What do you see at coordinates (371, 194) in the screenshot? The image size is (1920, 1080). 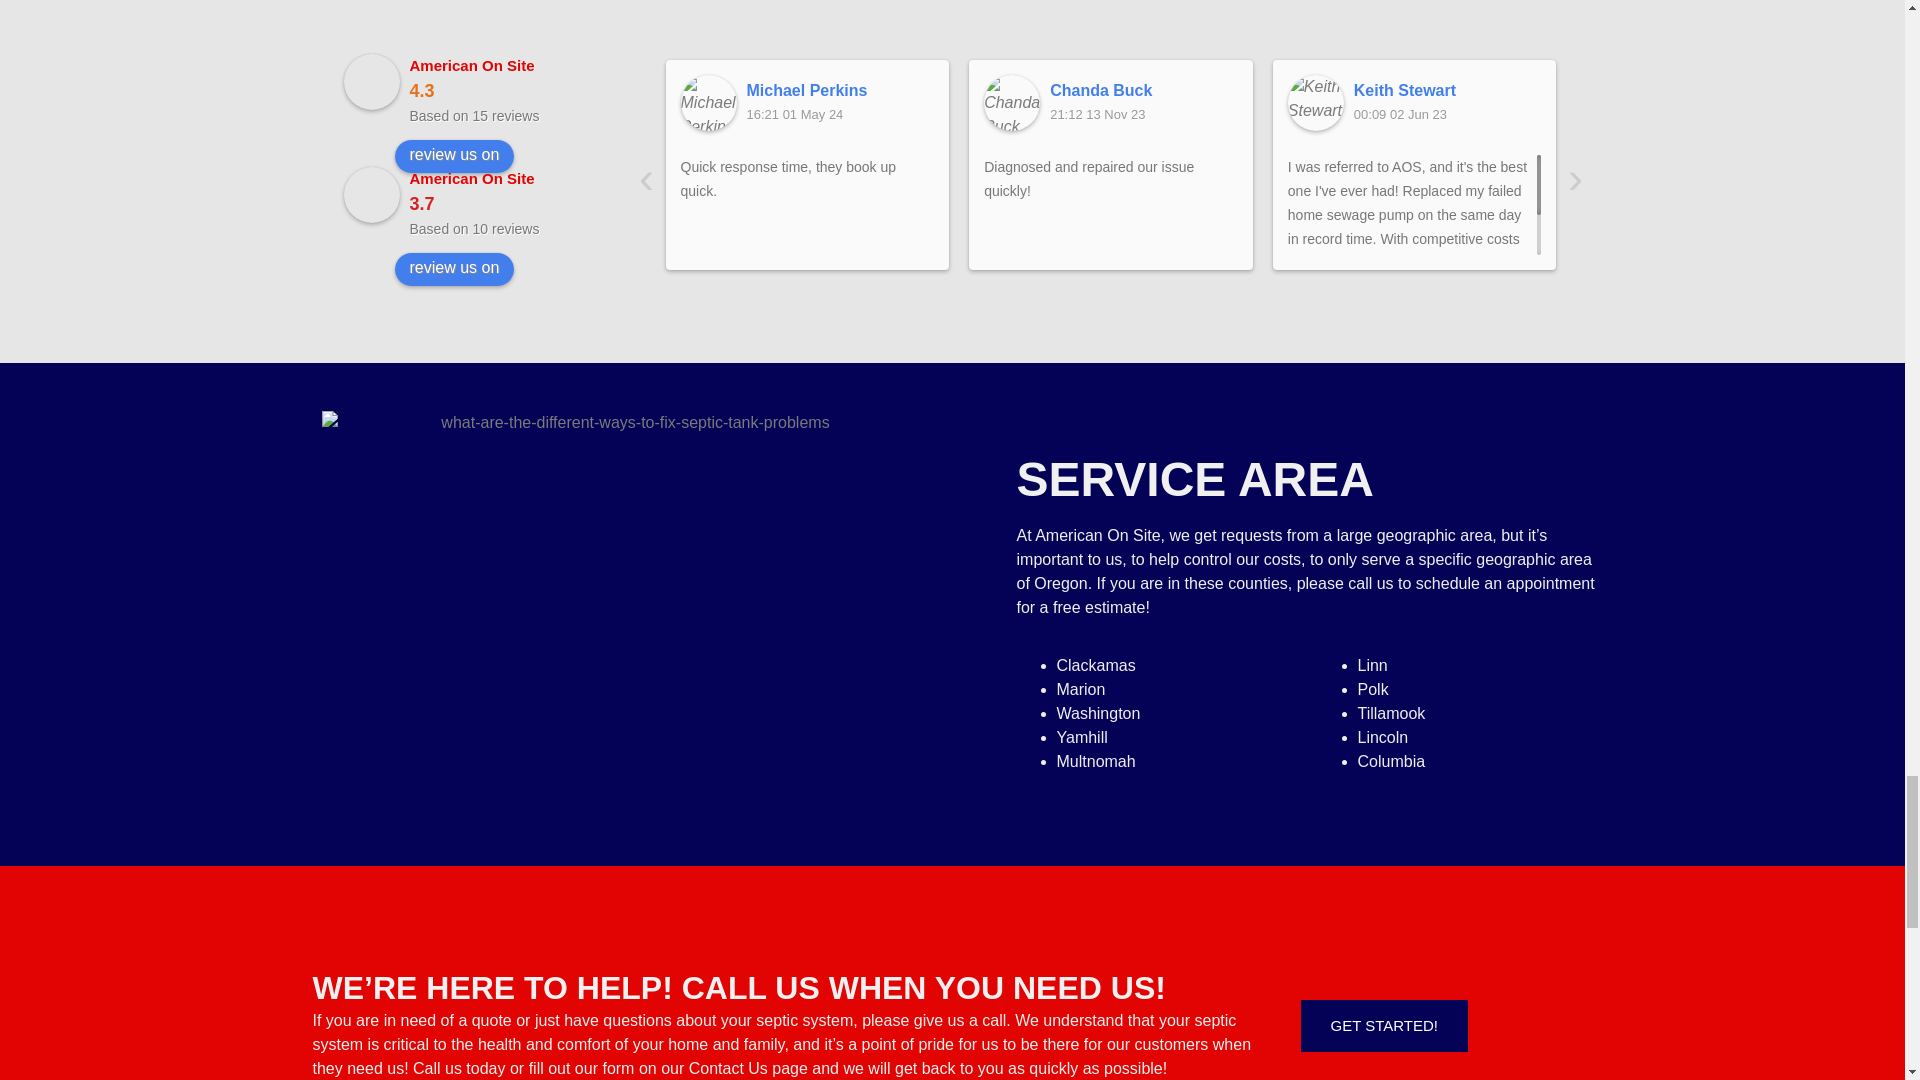 I see `American On Site` at bounding box center [371, 194].